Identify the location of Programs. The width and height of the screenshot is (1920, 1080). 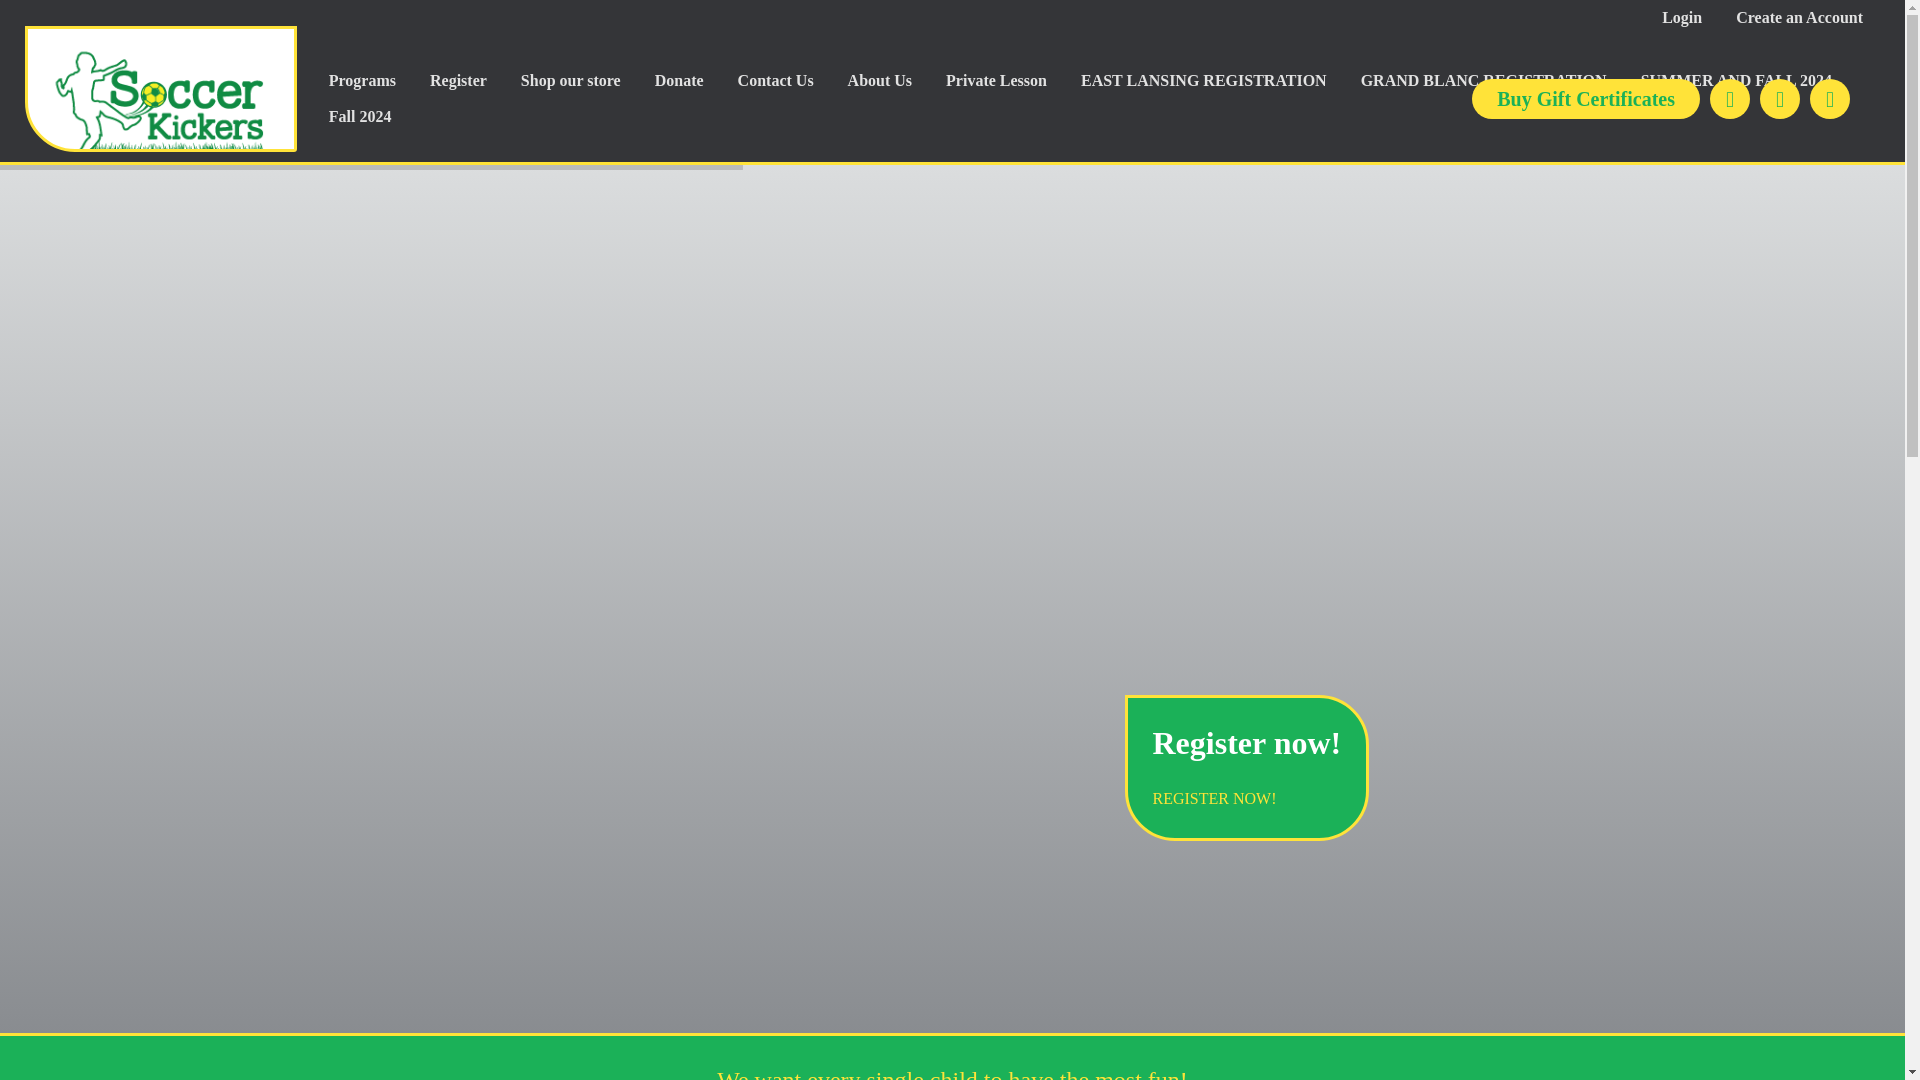
(362, 80).